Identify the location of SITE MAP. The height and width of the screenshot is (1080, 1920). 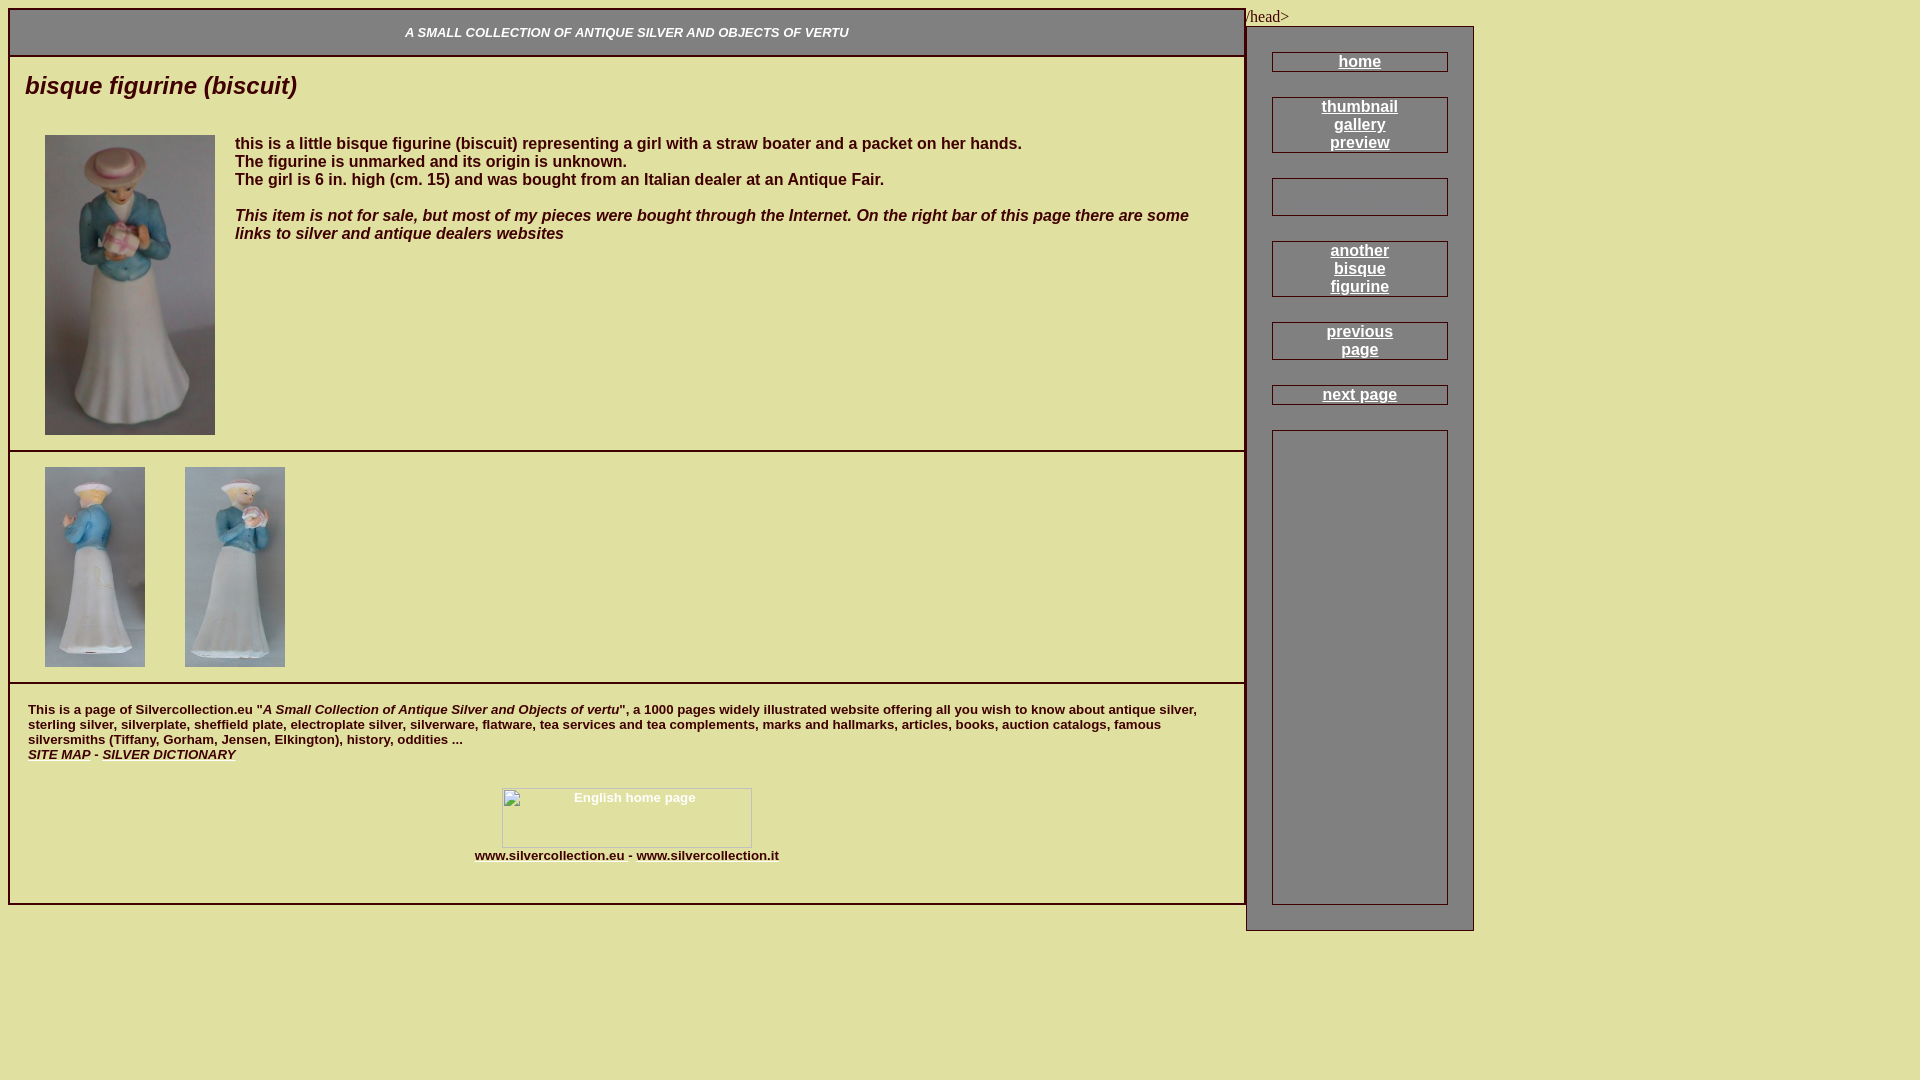
(707, 854).